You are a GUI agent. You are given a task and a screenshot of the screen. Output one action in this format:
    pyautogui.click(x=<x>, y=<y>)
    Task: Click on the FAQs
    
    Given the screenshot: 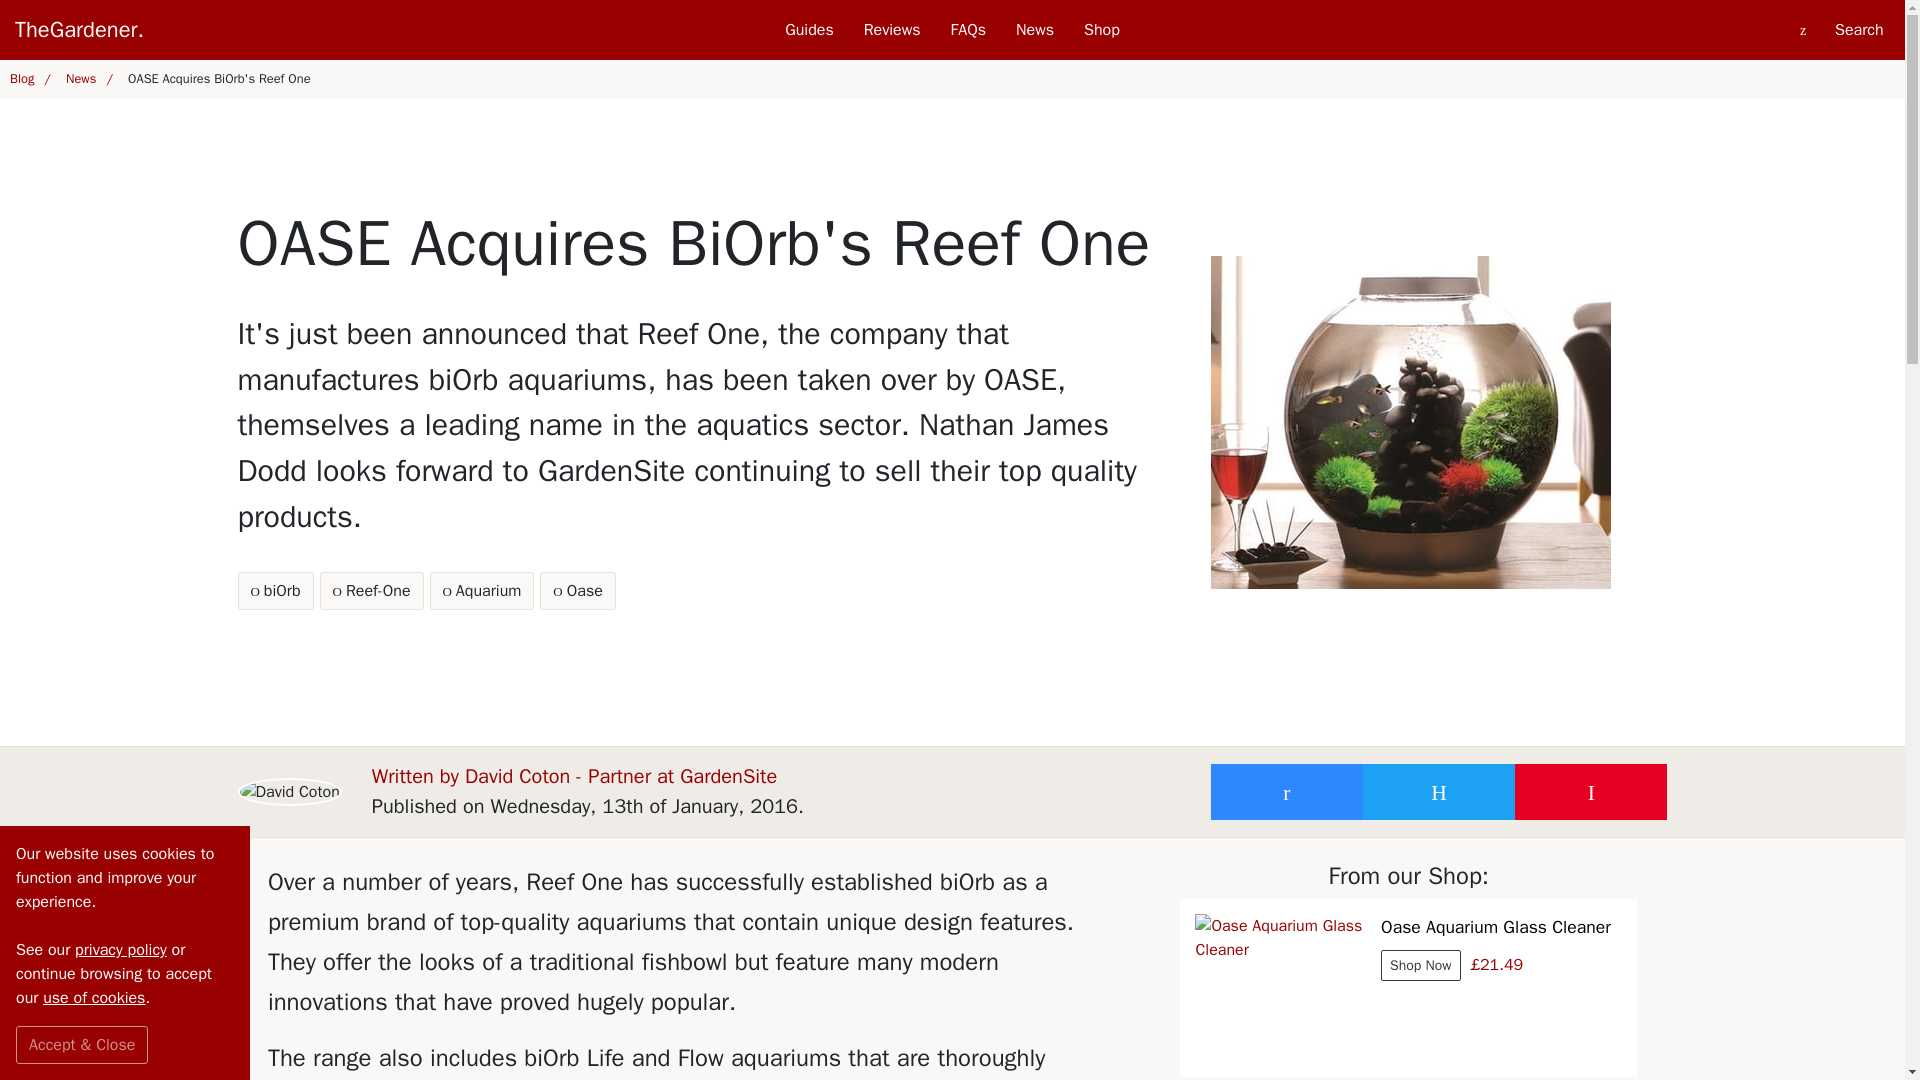 What is the action you would take?
    pyautogui.click(x=705, y=591)
    